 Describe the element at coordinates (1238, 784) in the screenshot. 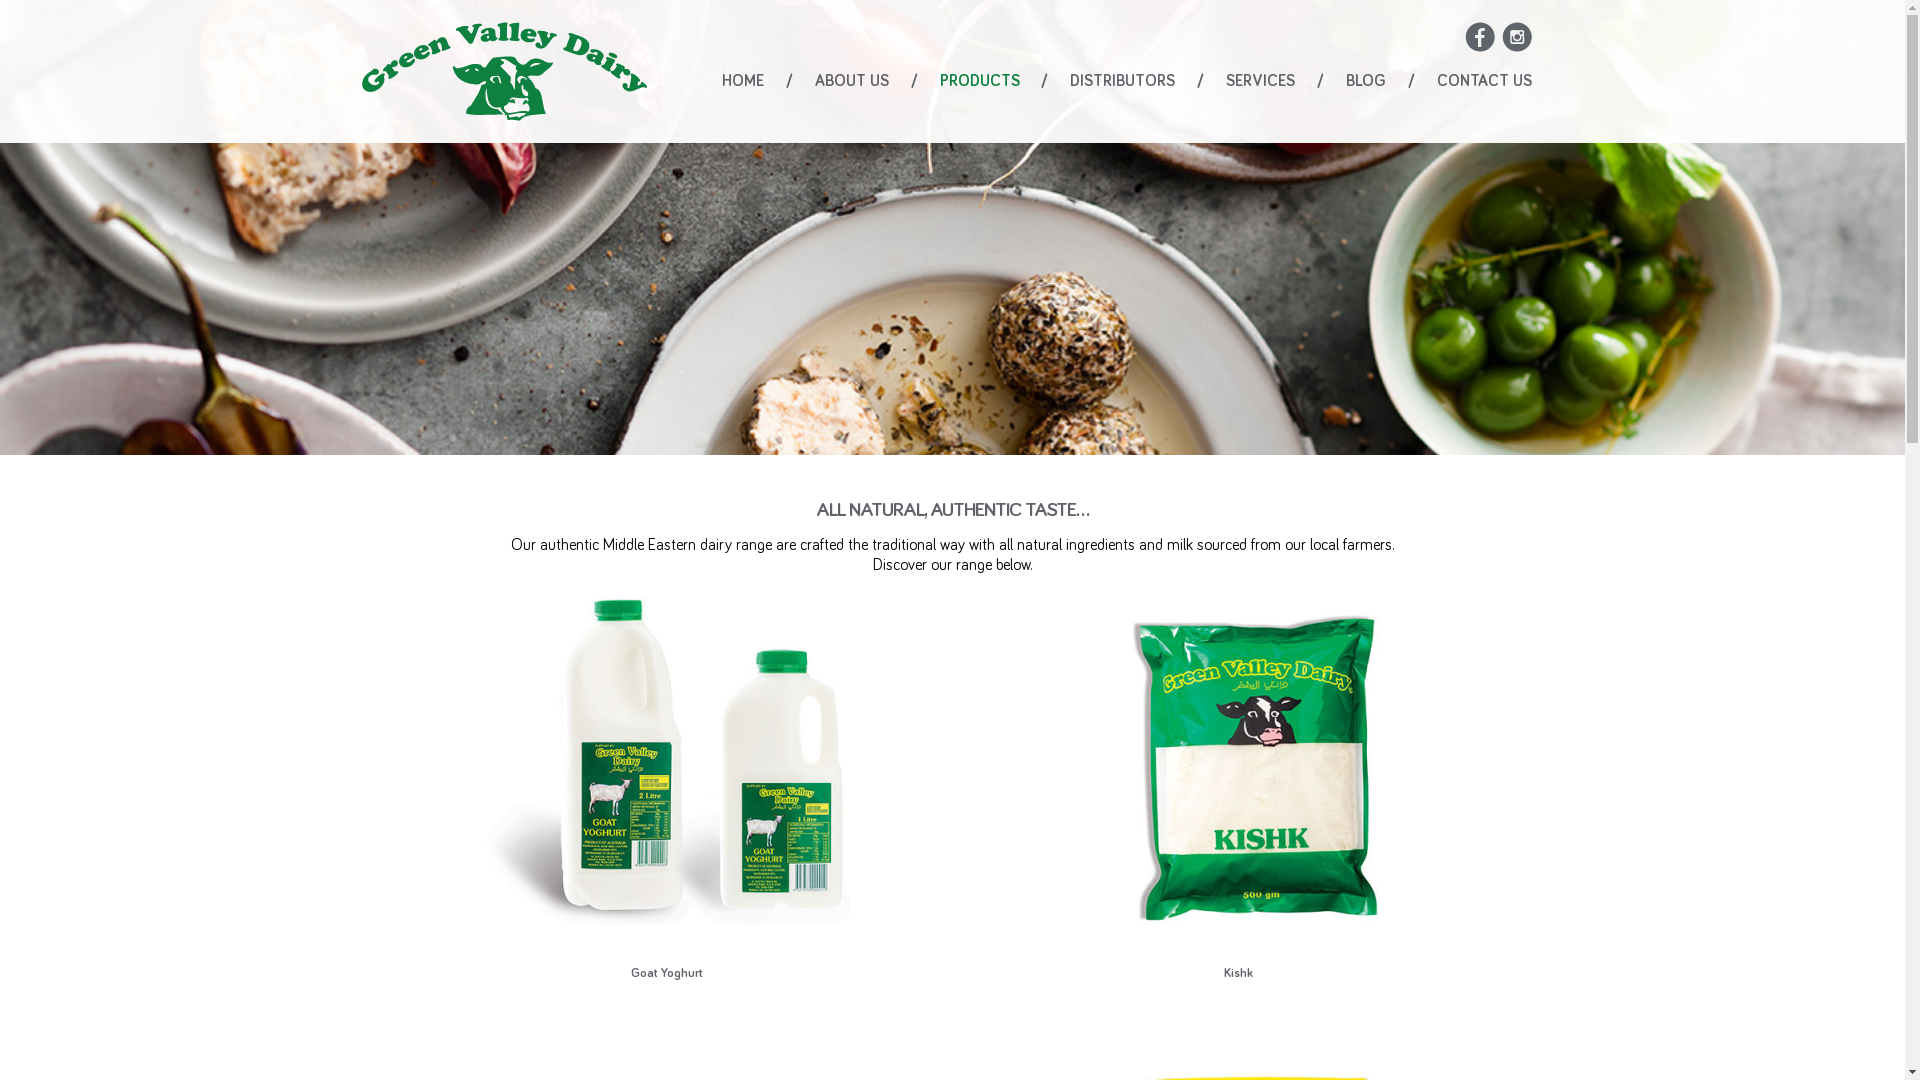

I see `Kishk` at that location.